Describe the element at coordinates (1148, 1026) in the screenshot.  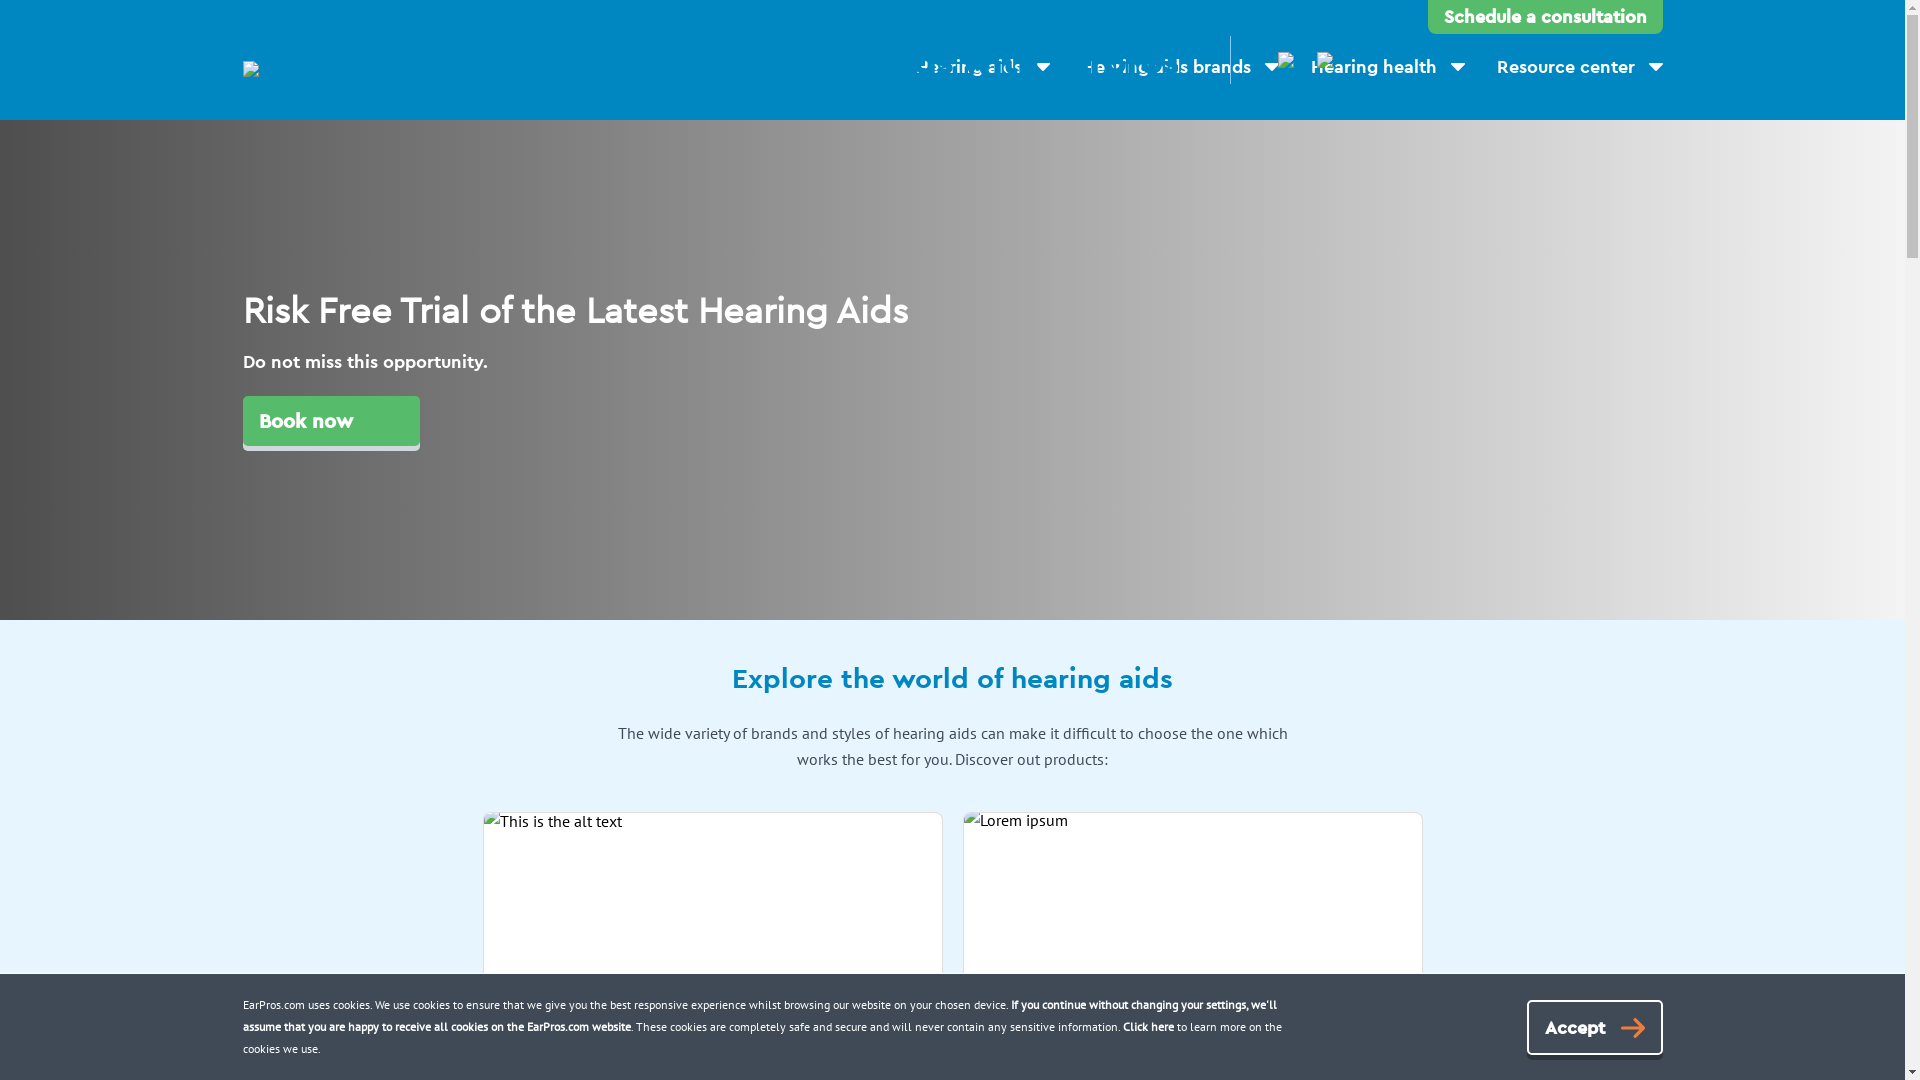
I see `Click here` at that location.